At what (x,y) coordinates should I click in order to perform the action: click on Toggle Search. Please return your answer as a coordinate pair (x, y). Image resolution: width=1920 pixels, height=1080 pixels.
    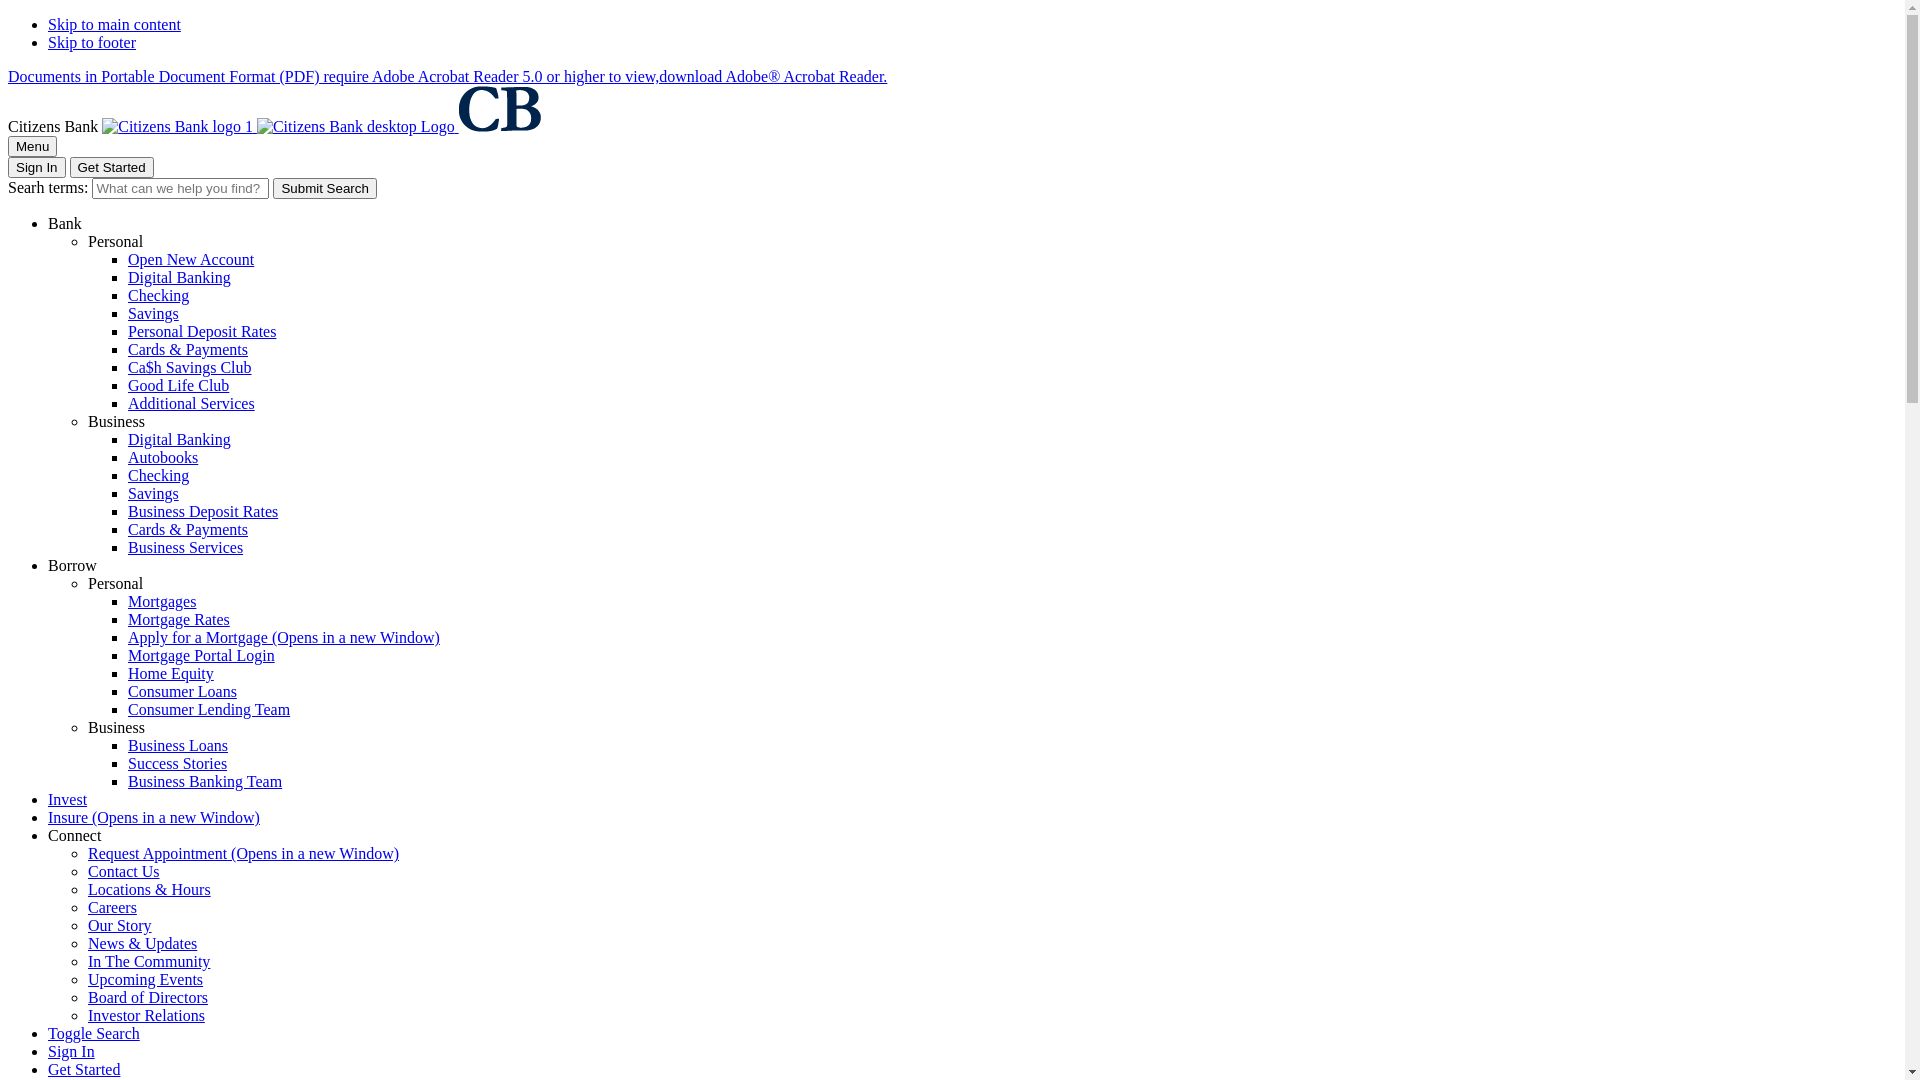
    Looking at the image, I should click on (94, 1034).